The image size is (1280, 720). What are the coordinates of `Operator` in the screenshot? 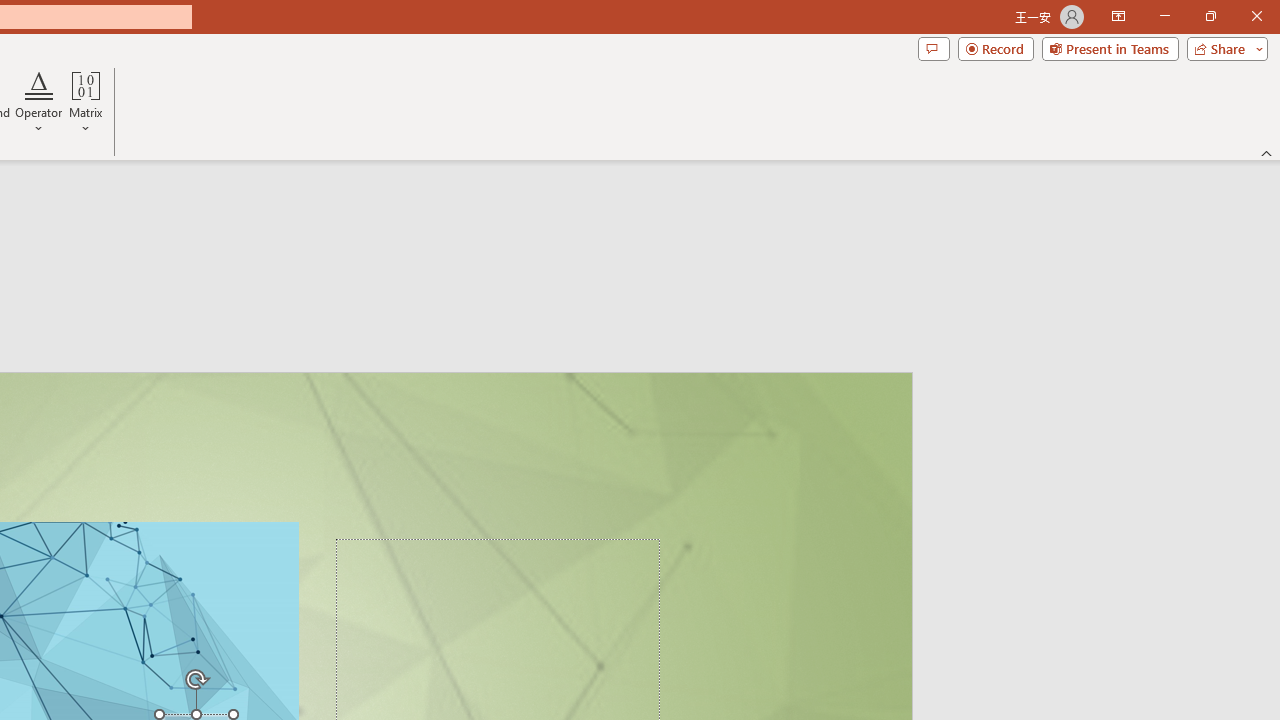 It's located at (38, 102).